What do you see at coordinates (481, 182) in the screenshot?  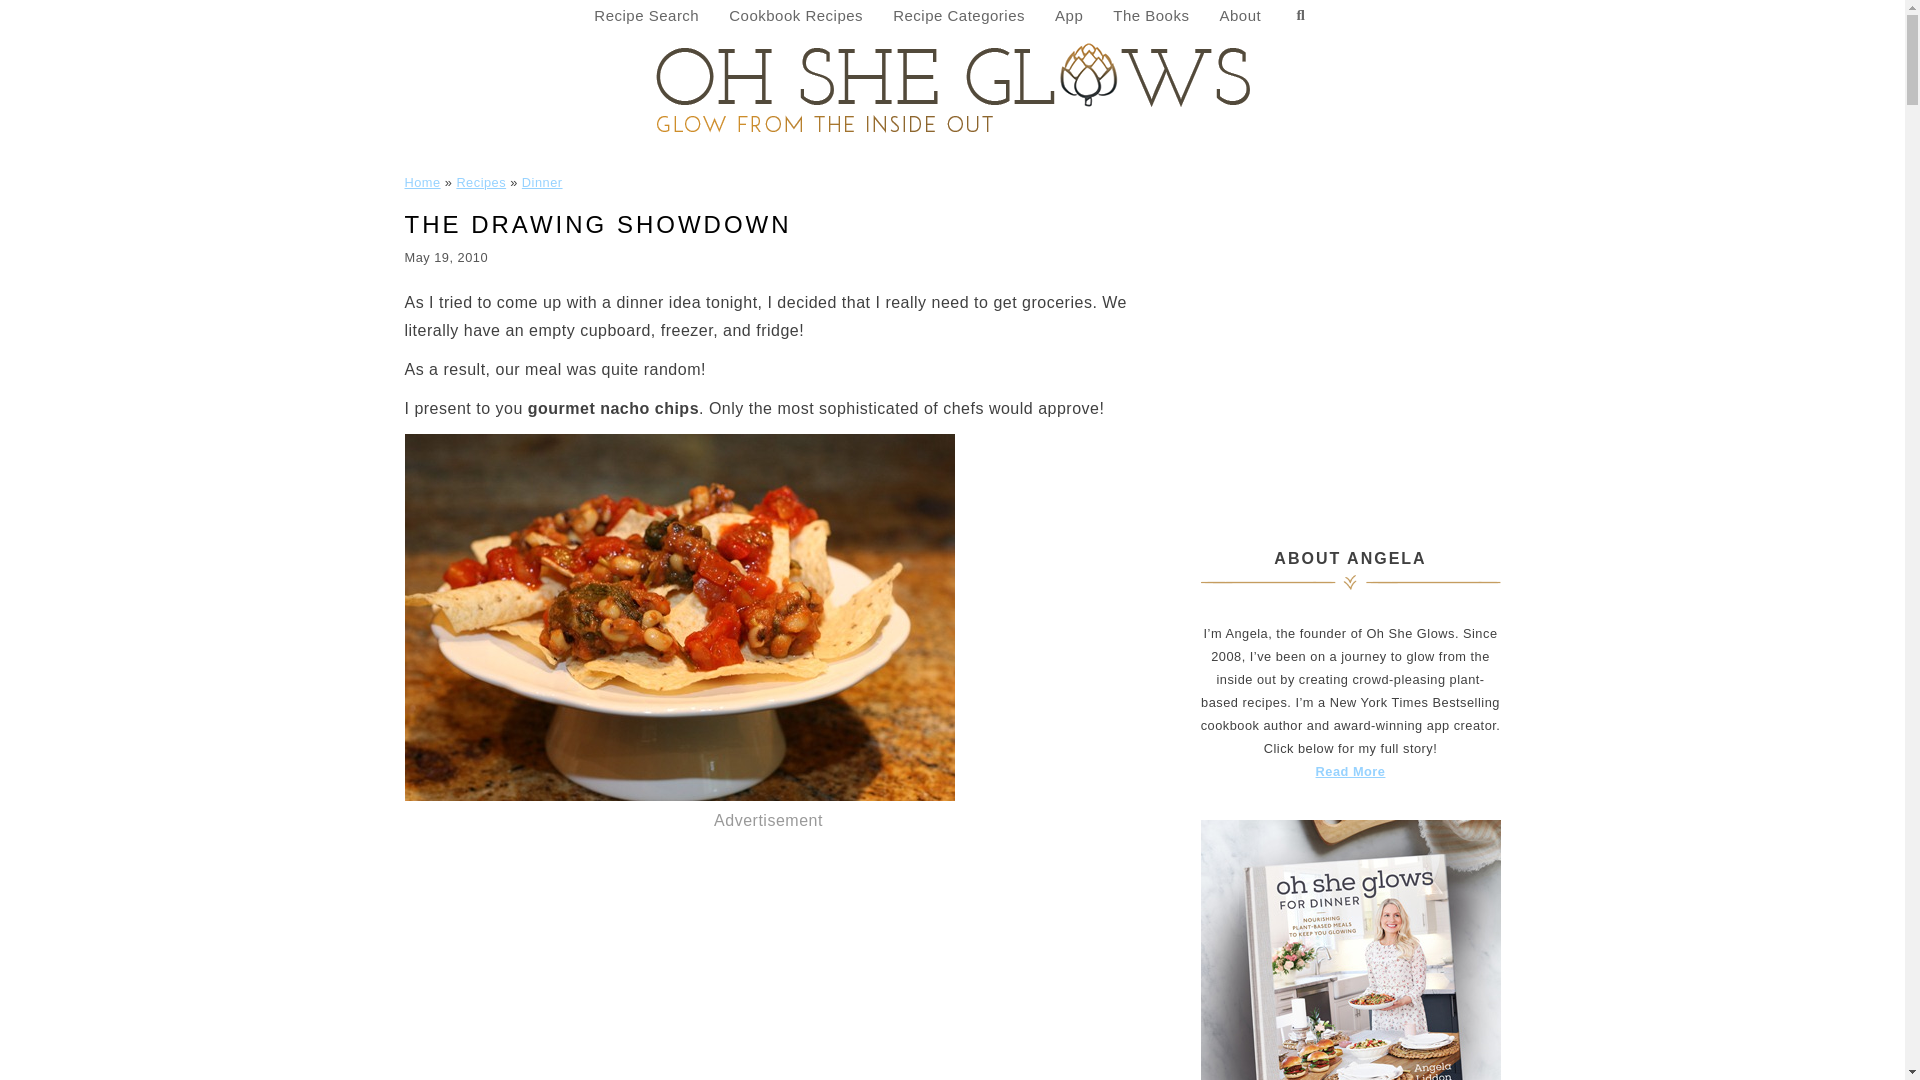 I see `Recipes` at bounding box center [481, 182].